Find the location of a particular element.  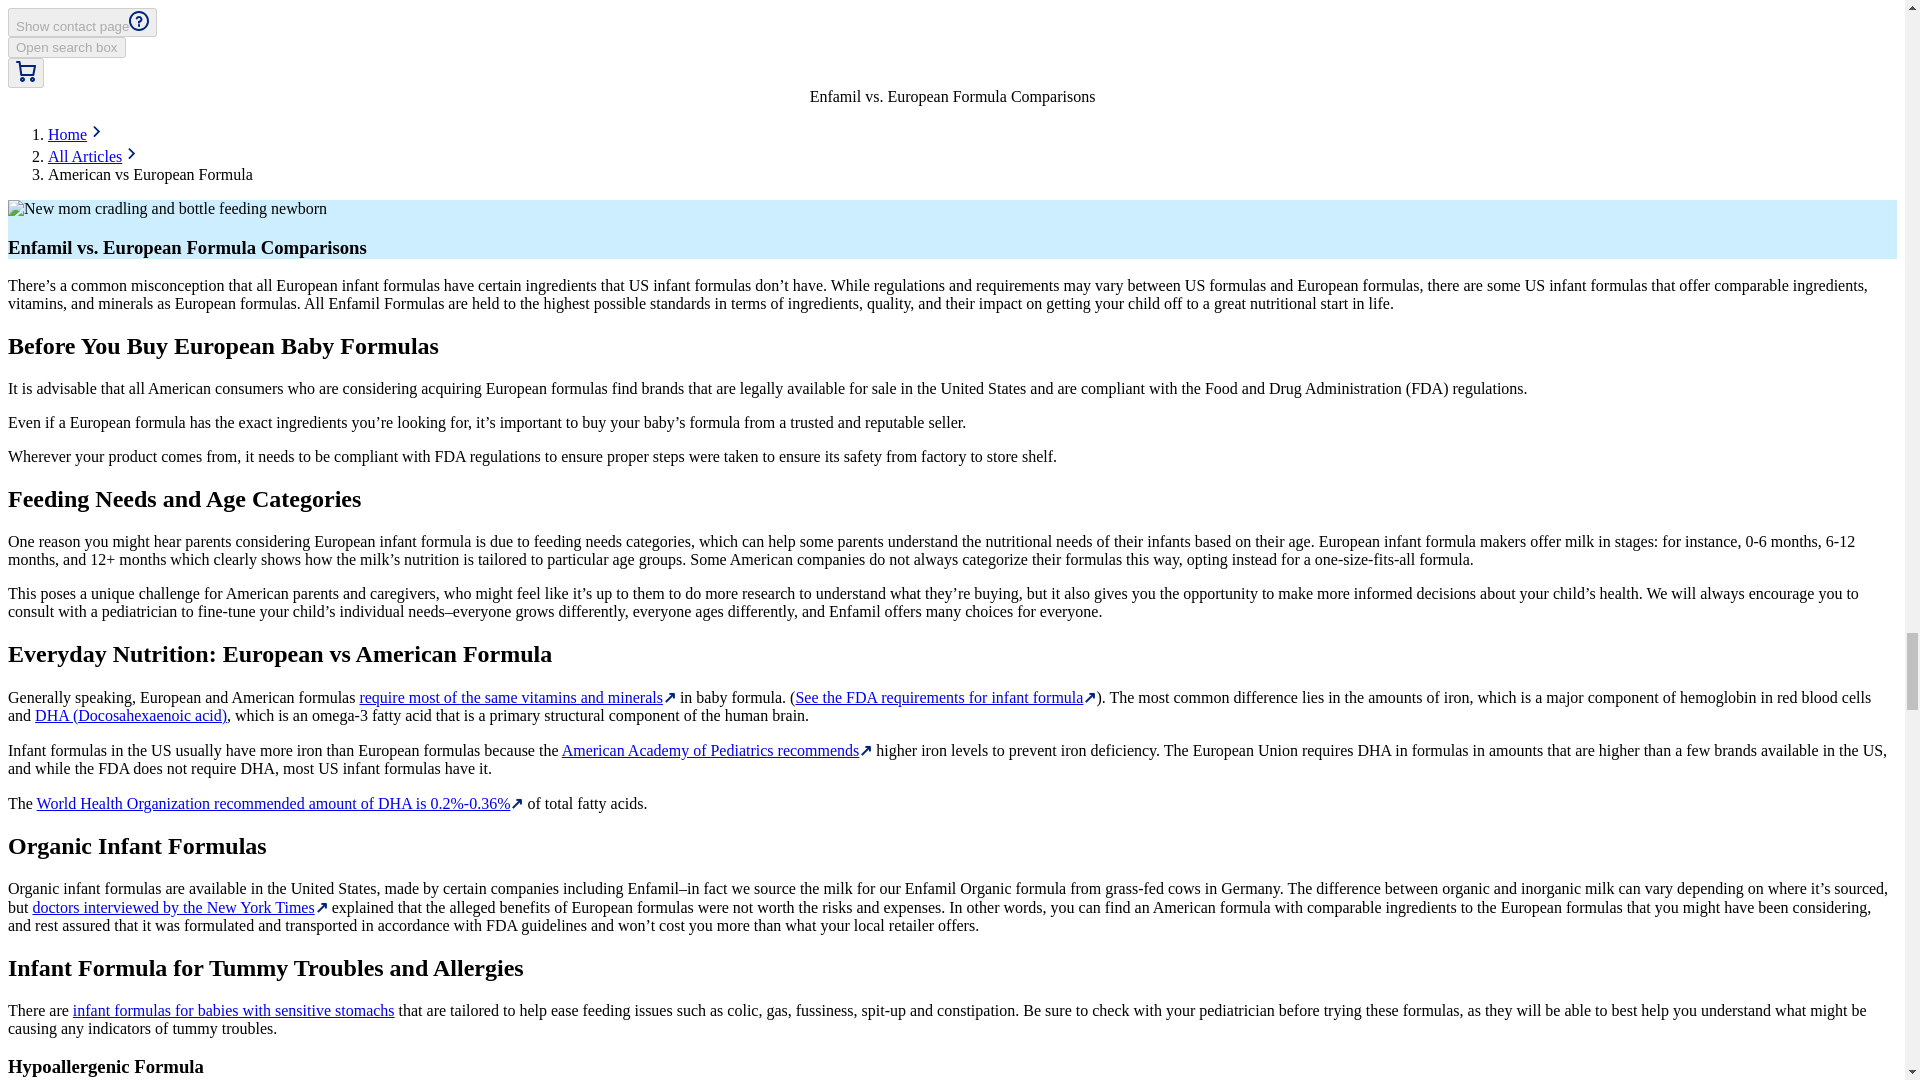

Created with Lunacy is located at coordinates (131, 152).